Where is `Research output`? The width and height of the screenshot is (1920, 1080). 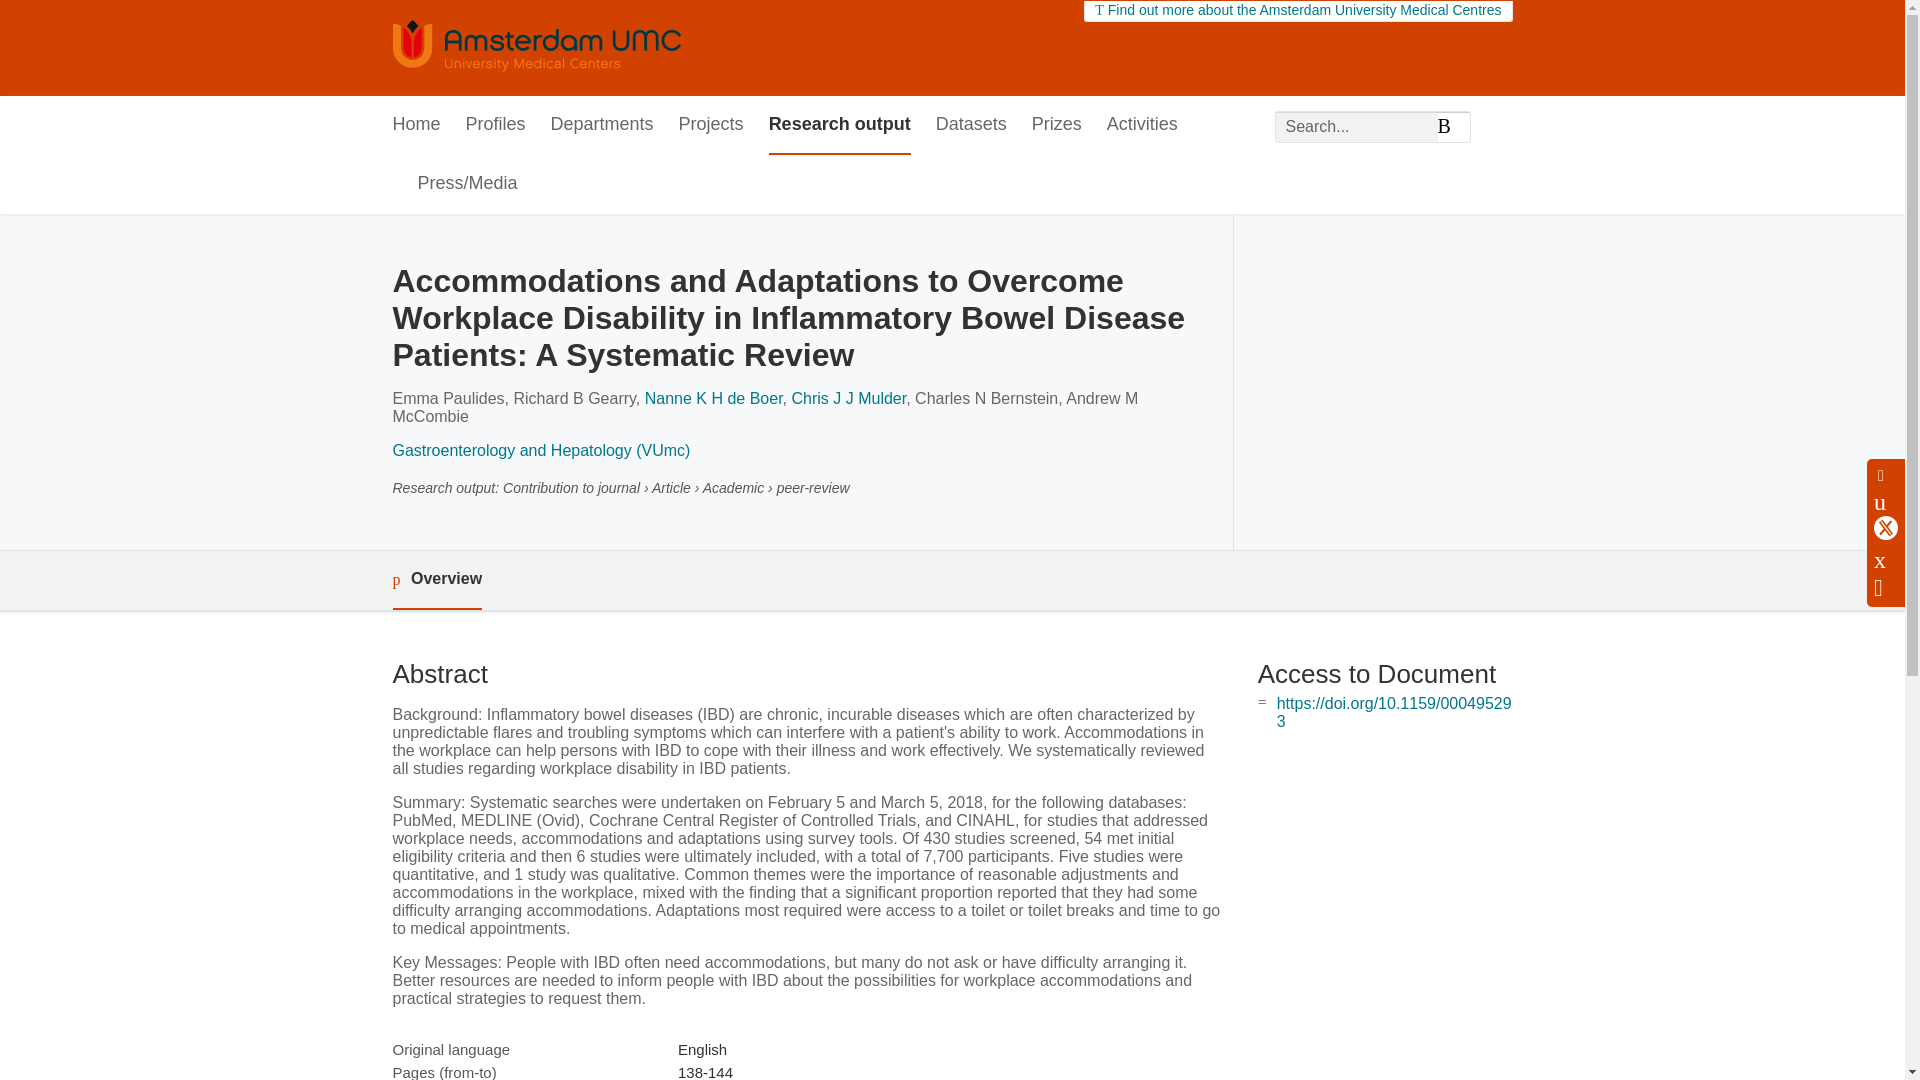
Research output is located at coordinates (840, 126).